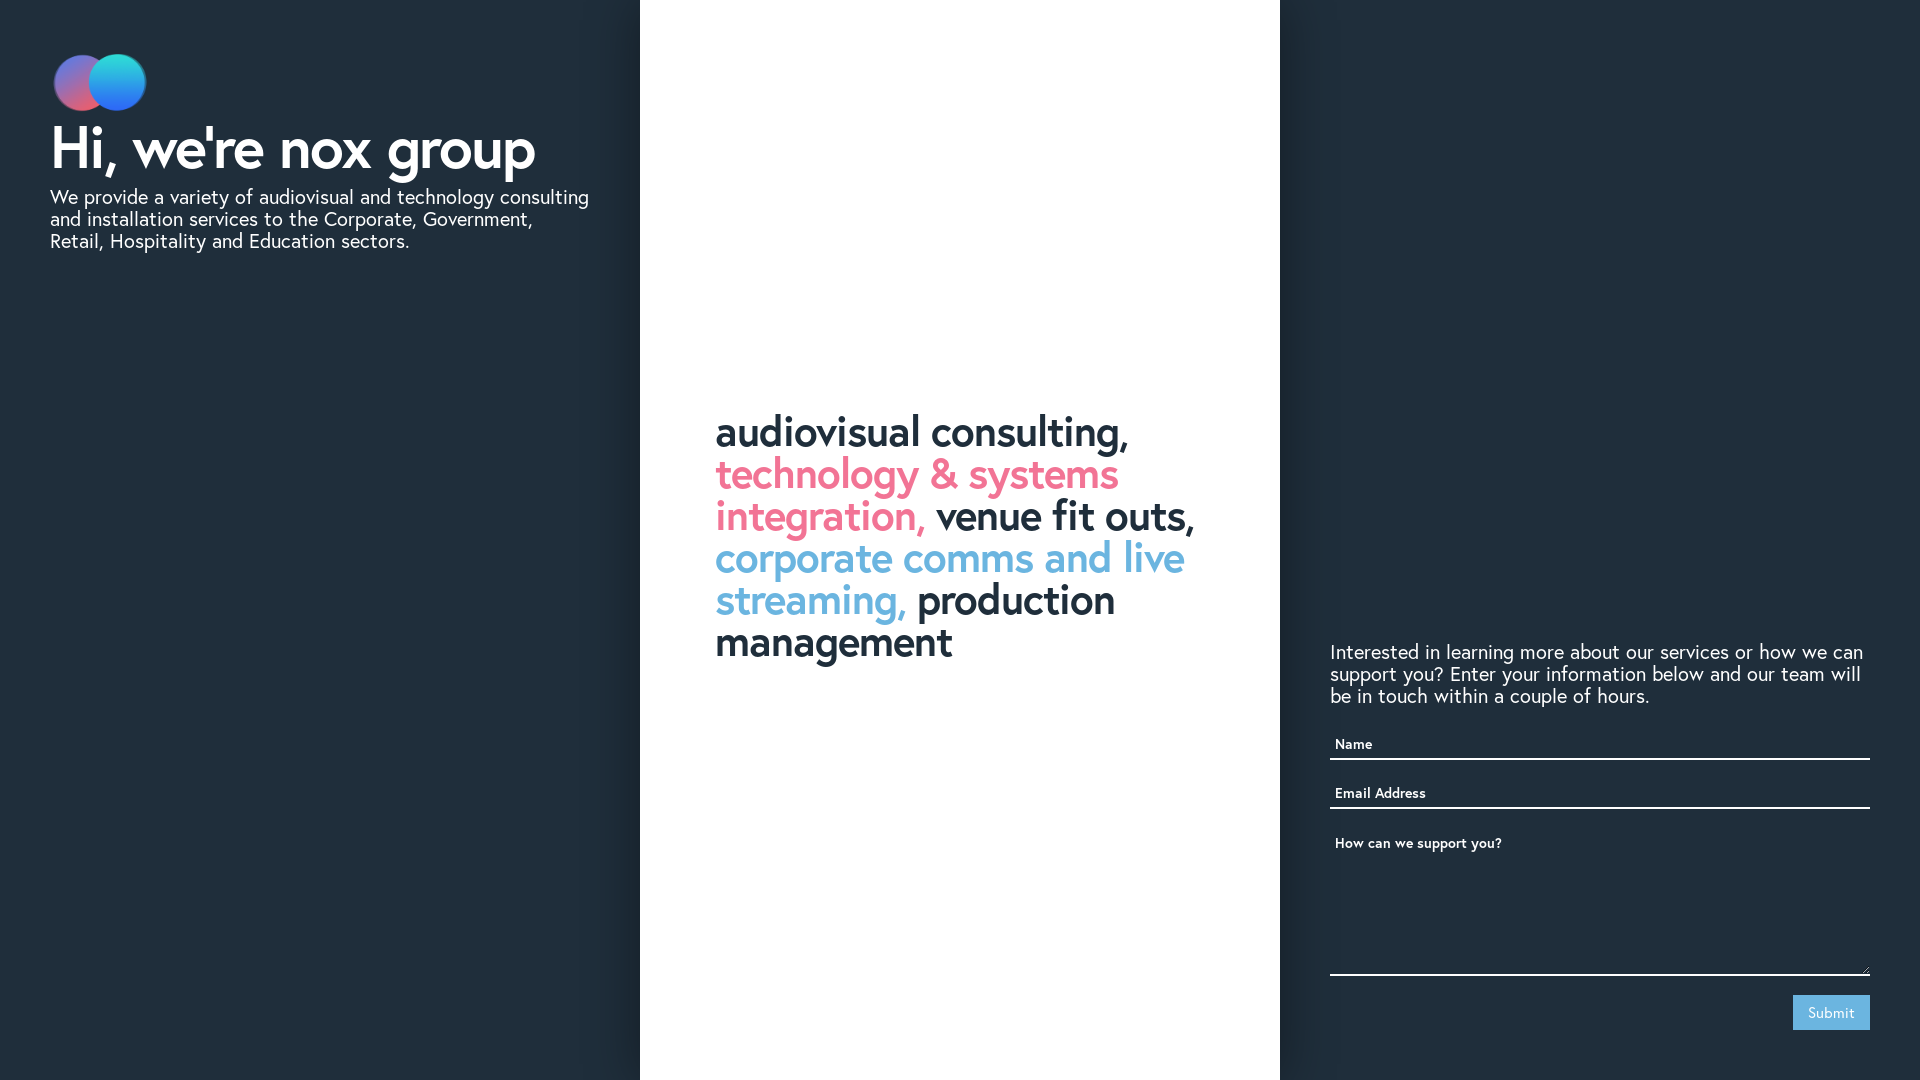  Describe the element at coordinates (100, 83) in the screenshot. I see `NOX_Mark Only` at that location.